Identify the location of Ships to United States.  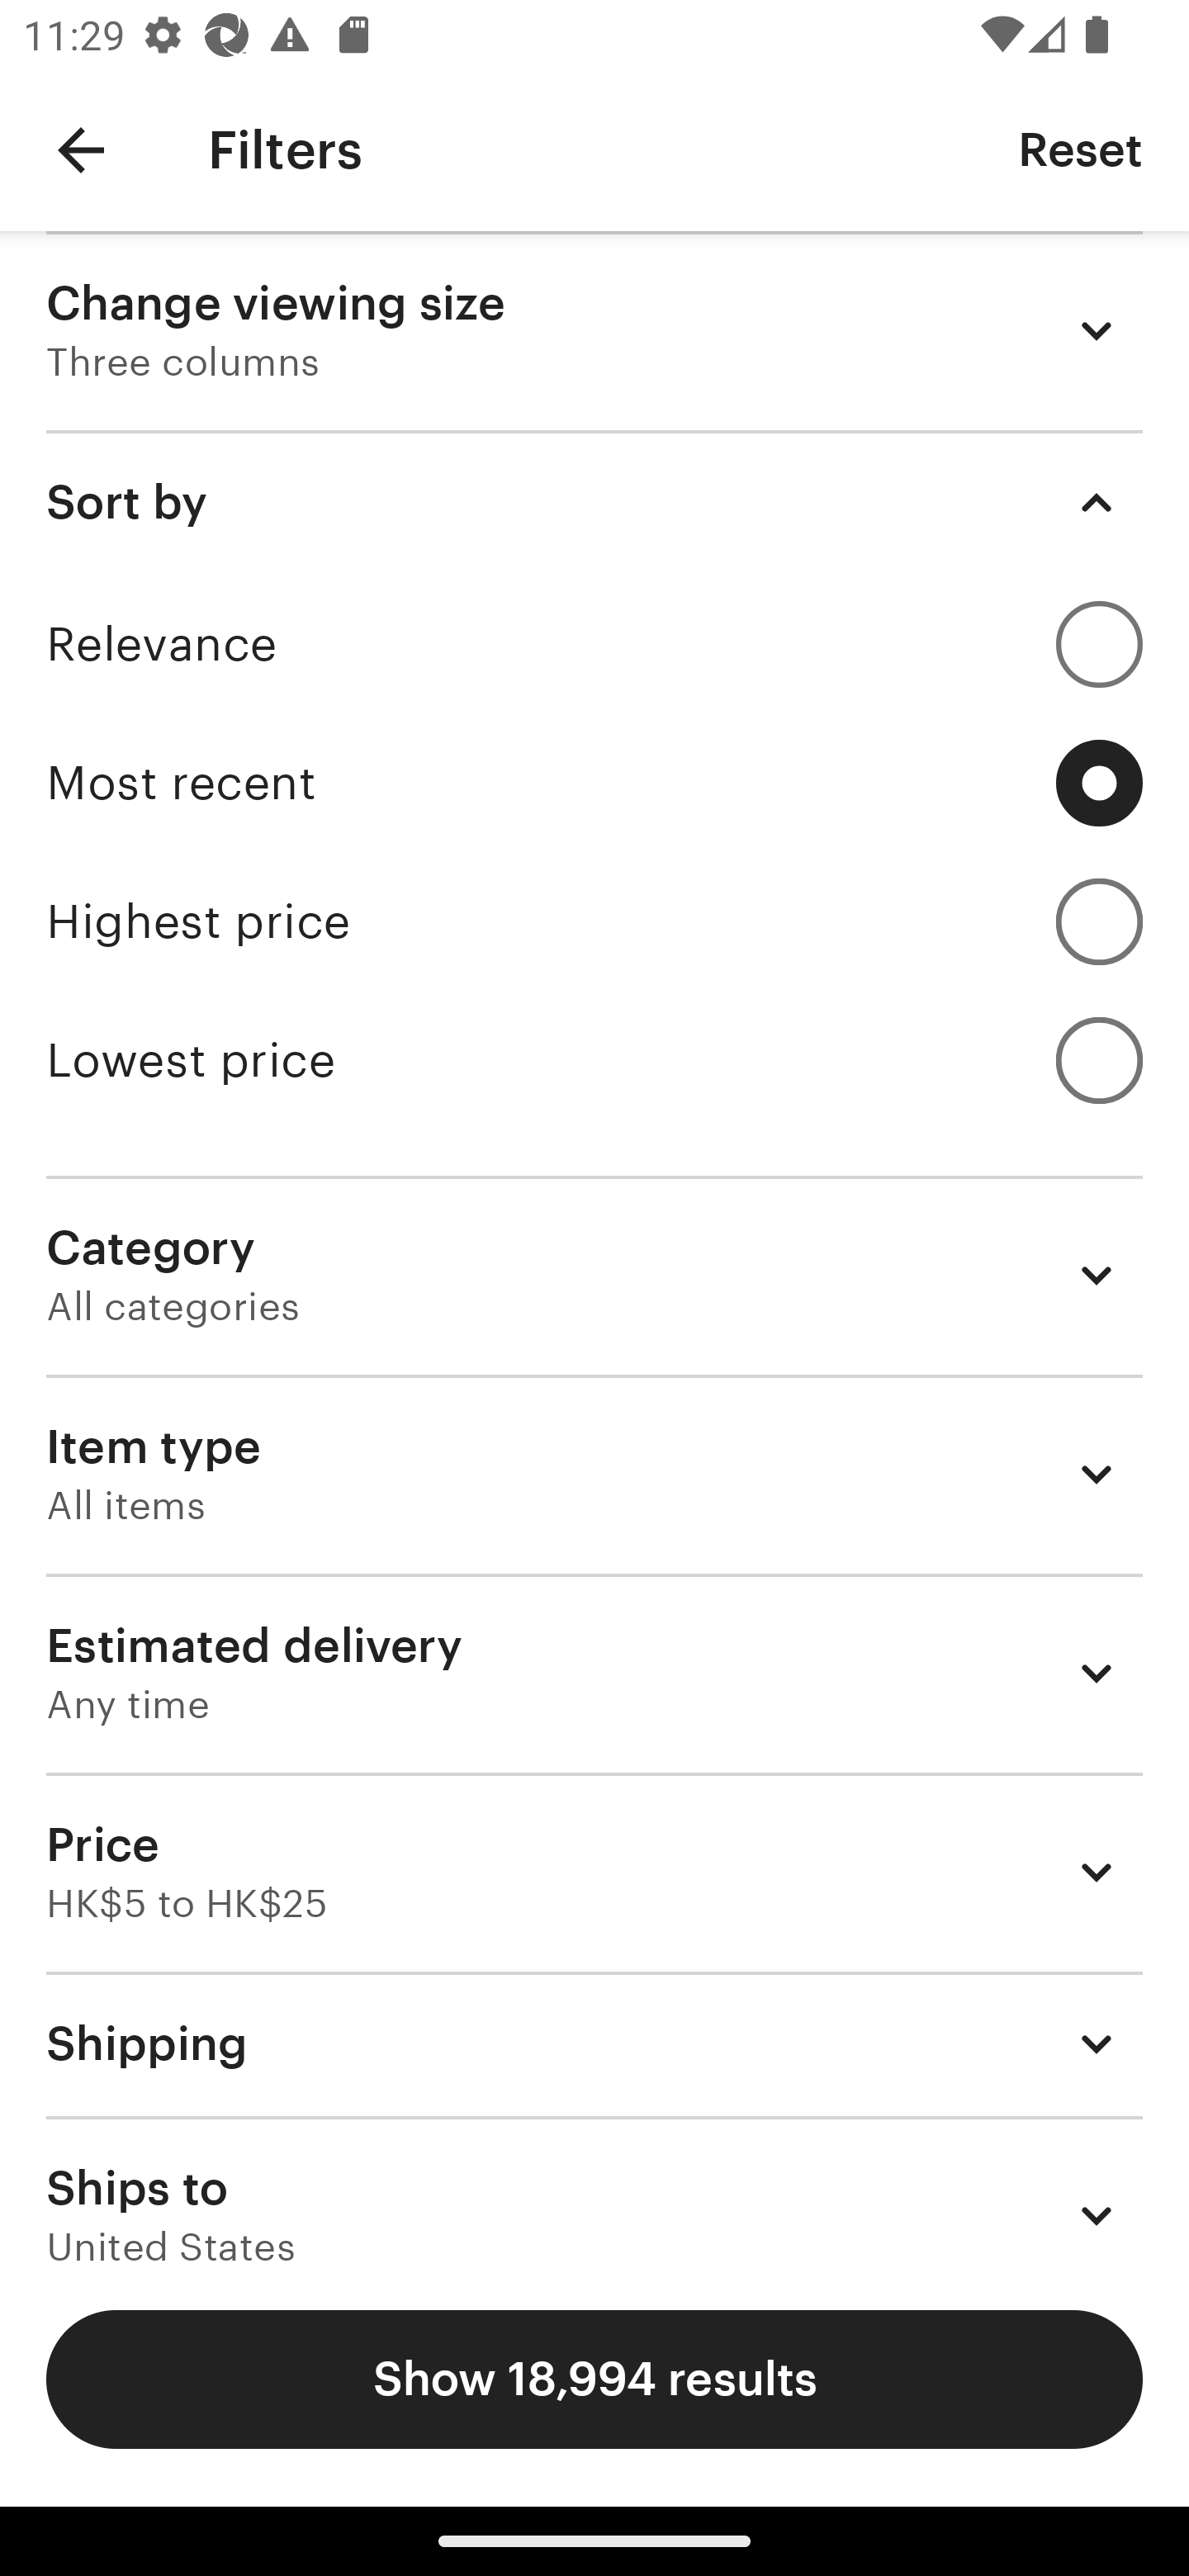
(594, 2190).